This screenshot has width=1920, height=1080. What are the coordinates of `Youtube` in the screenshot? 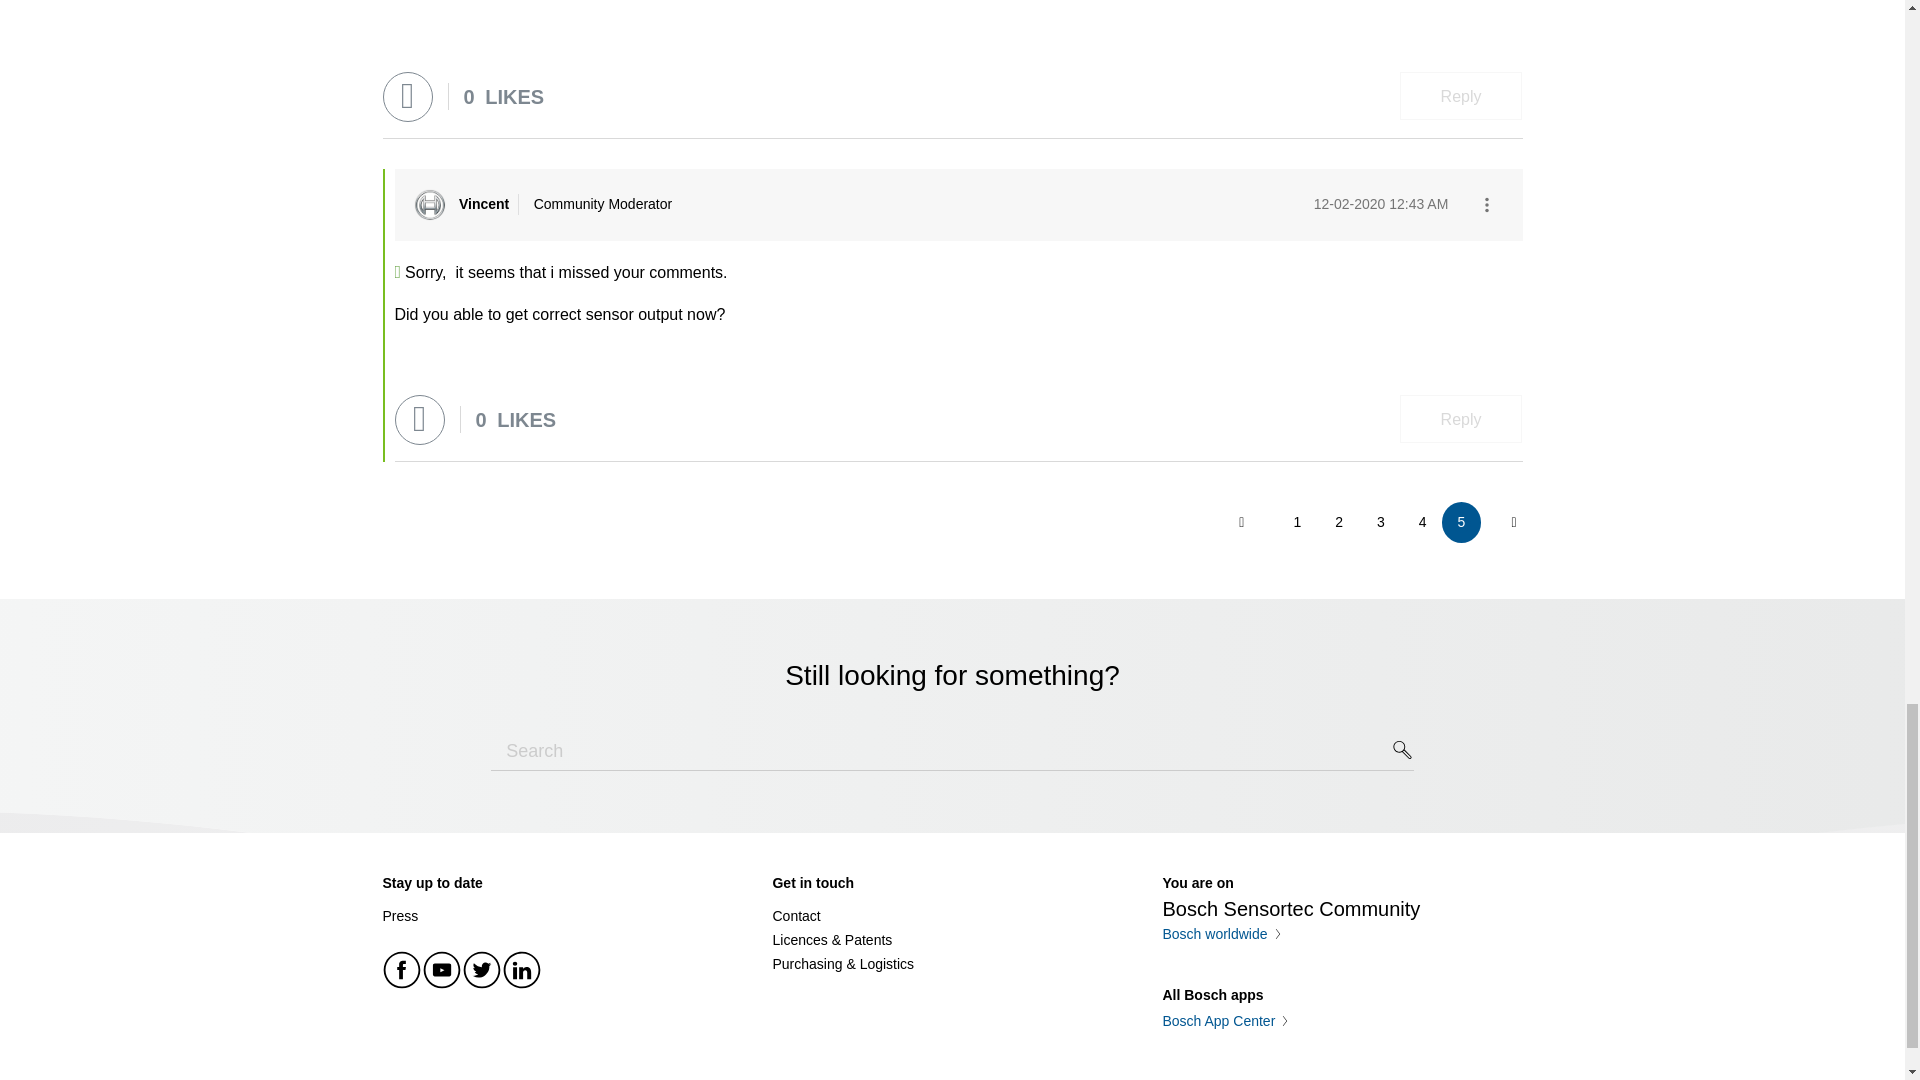 It's located at (442, 970).